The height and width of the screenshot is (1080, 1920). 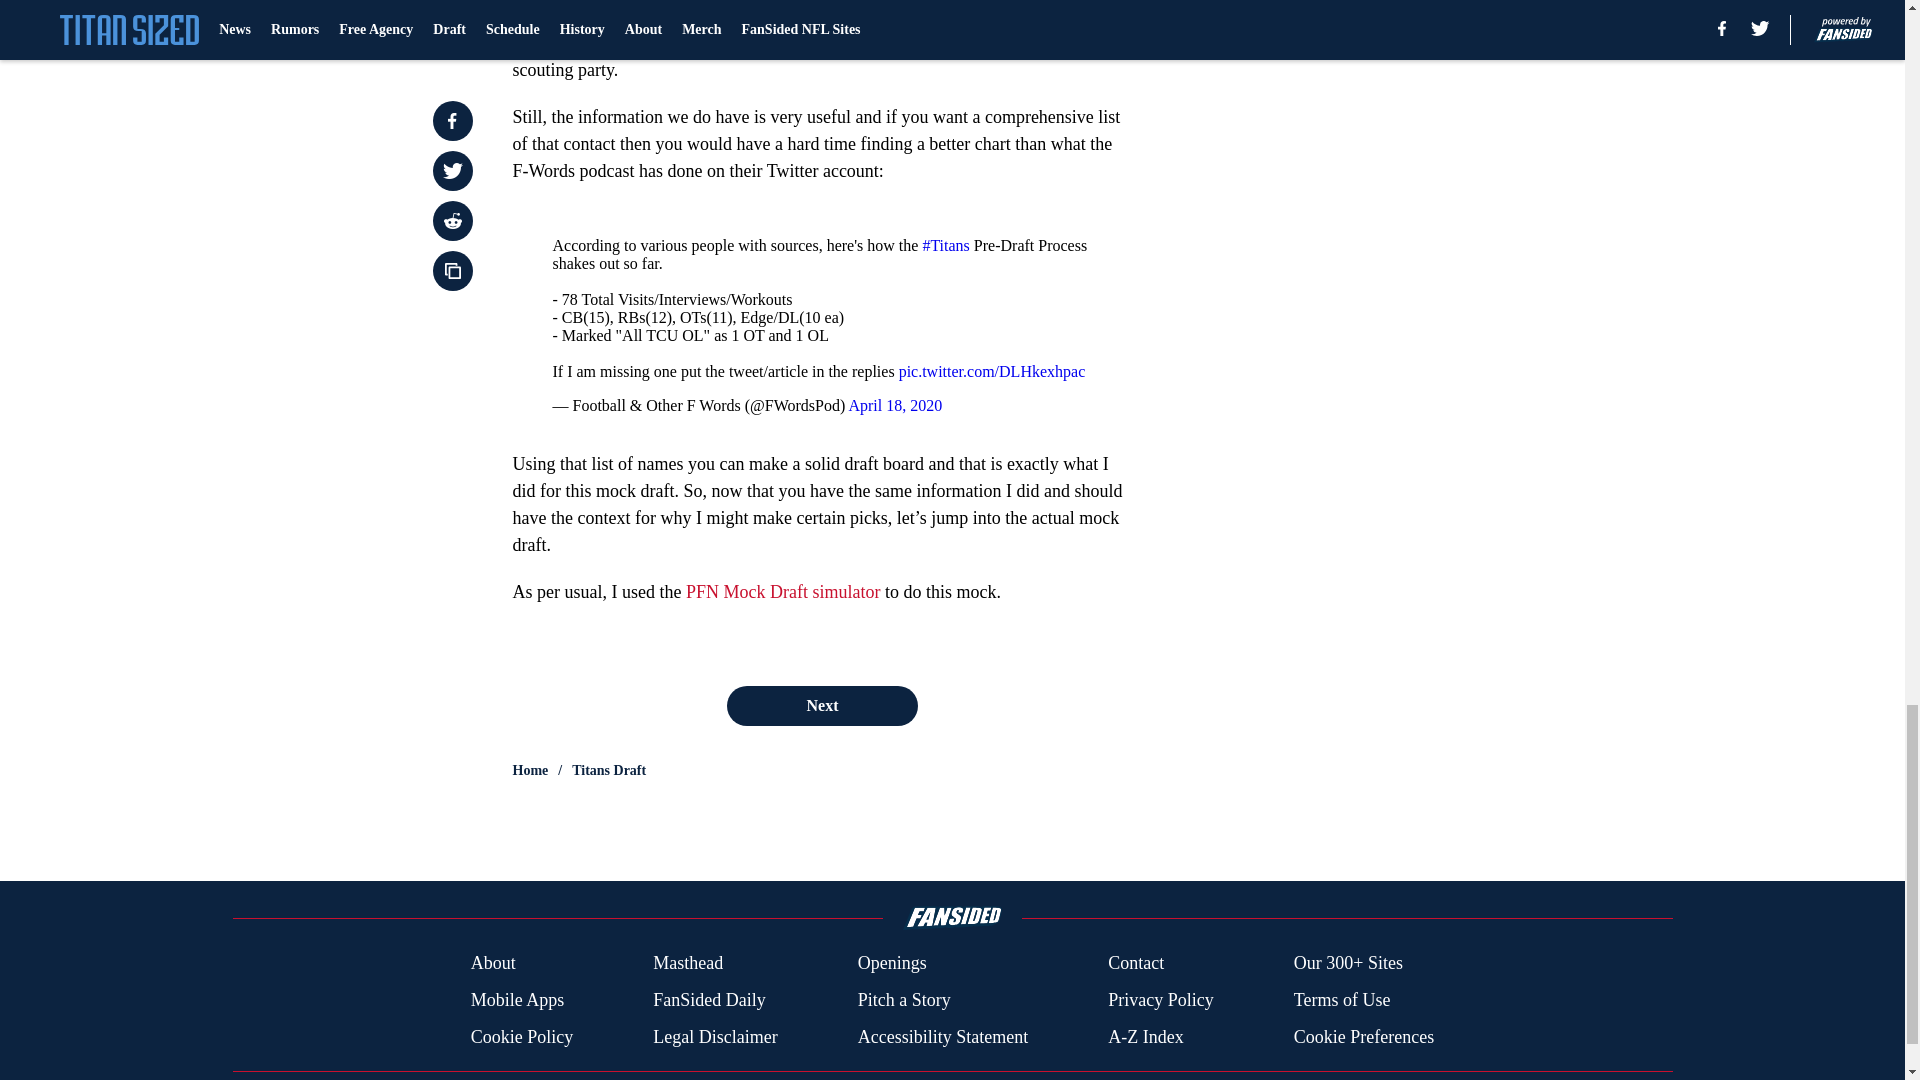 What do you see at coordinates (1135, 964) in the screenshot?
I see `Contact` at bounding box center [1135, 964].